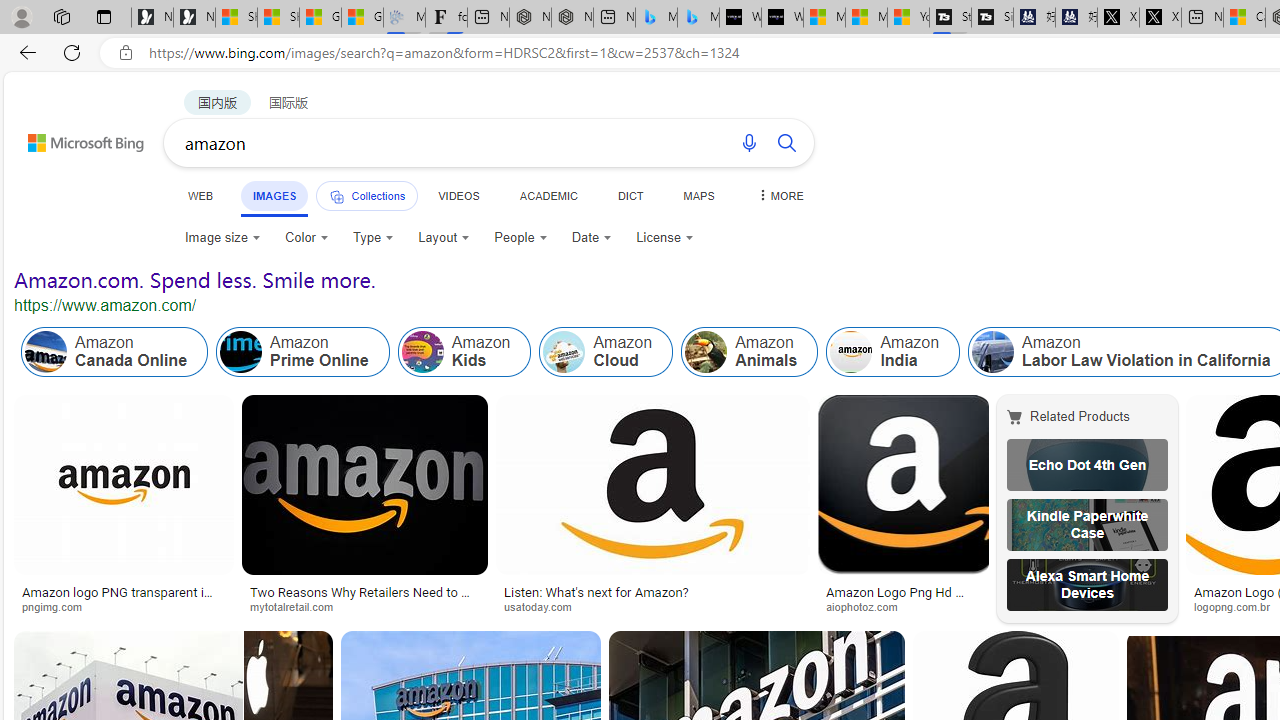 The height and width of the screenshot is (720, 1280). Describe the element at coordinates (748, 142) in the screenshot. I see `Search using voice` at that location.